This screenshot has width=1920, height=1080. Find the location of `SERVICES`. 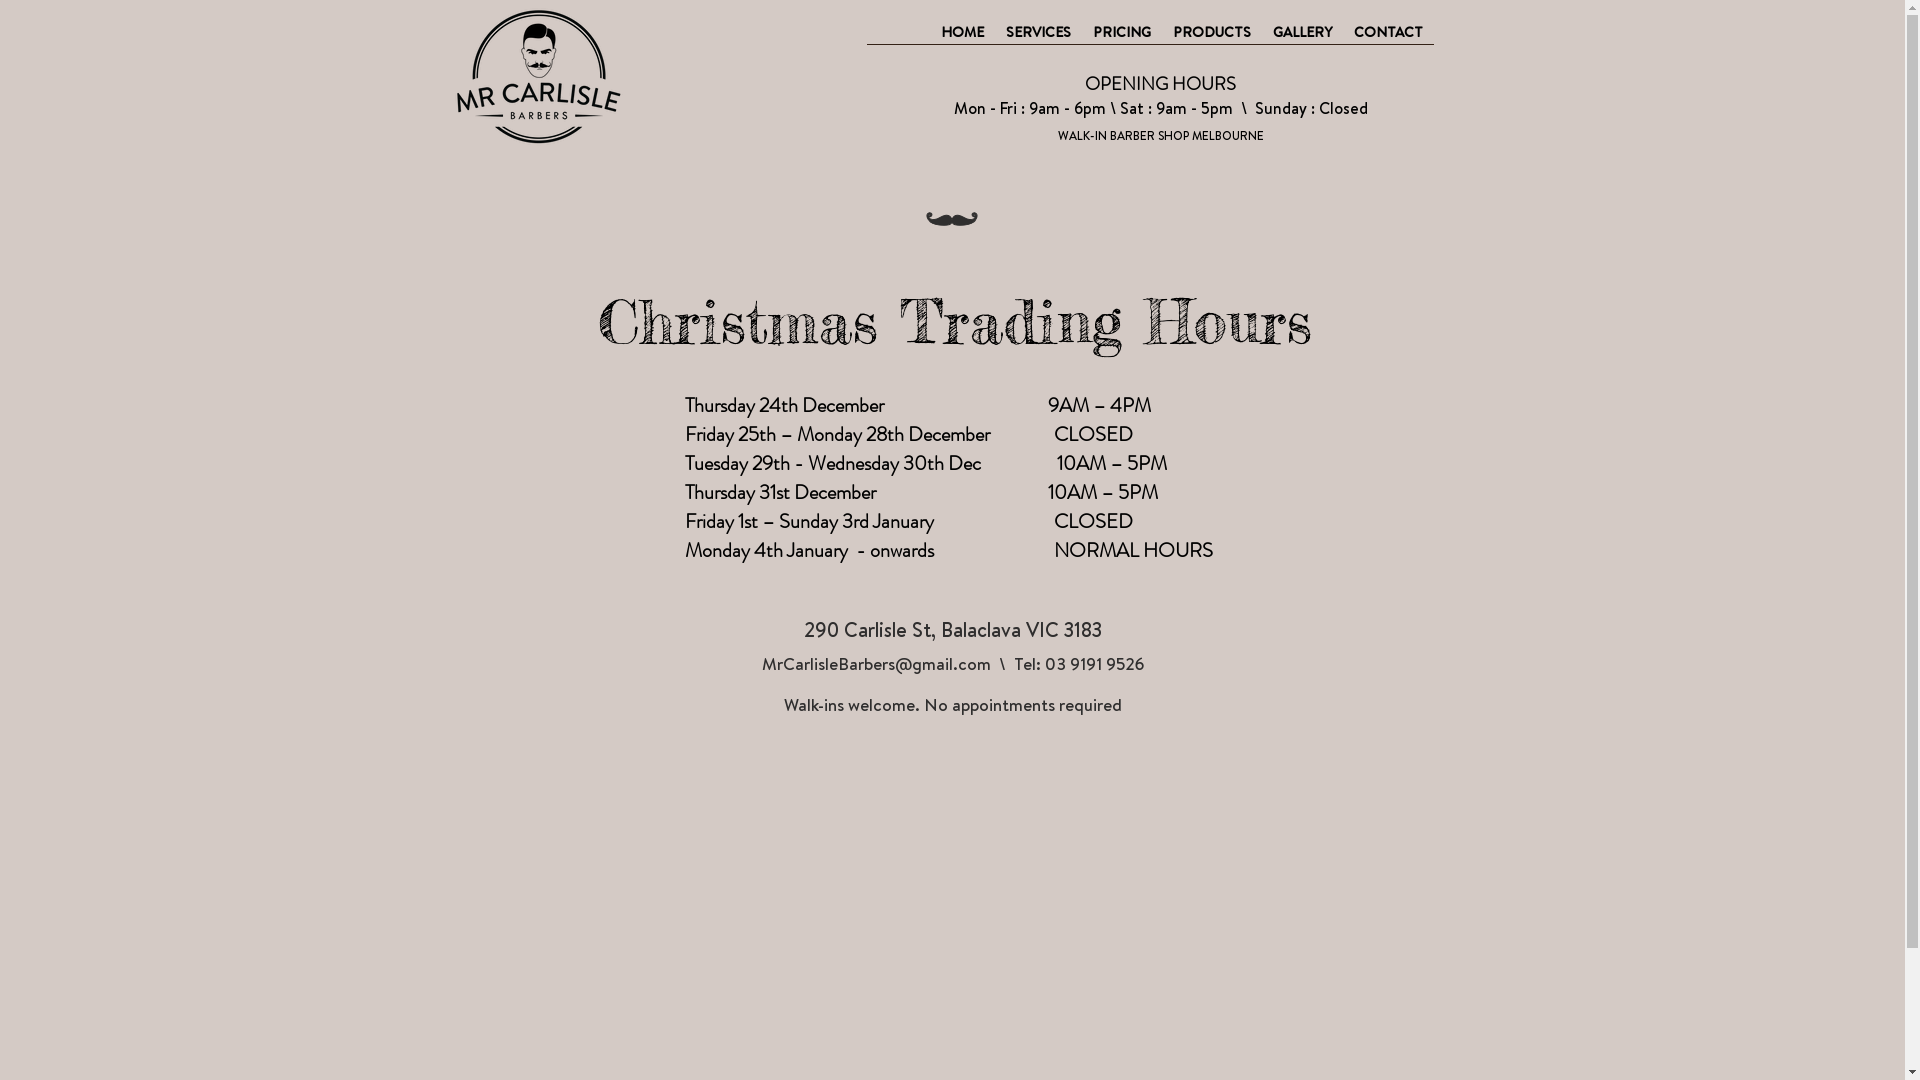

SERVICES is located at coordinates (1038, 38).